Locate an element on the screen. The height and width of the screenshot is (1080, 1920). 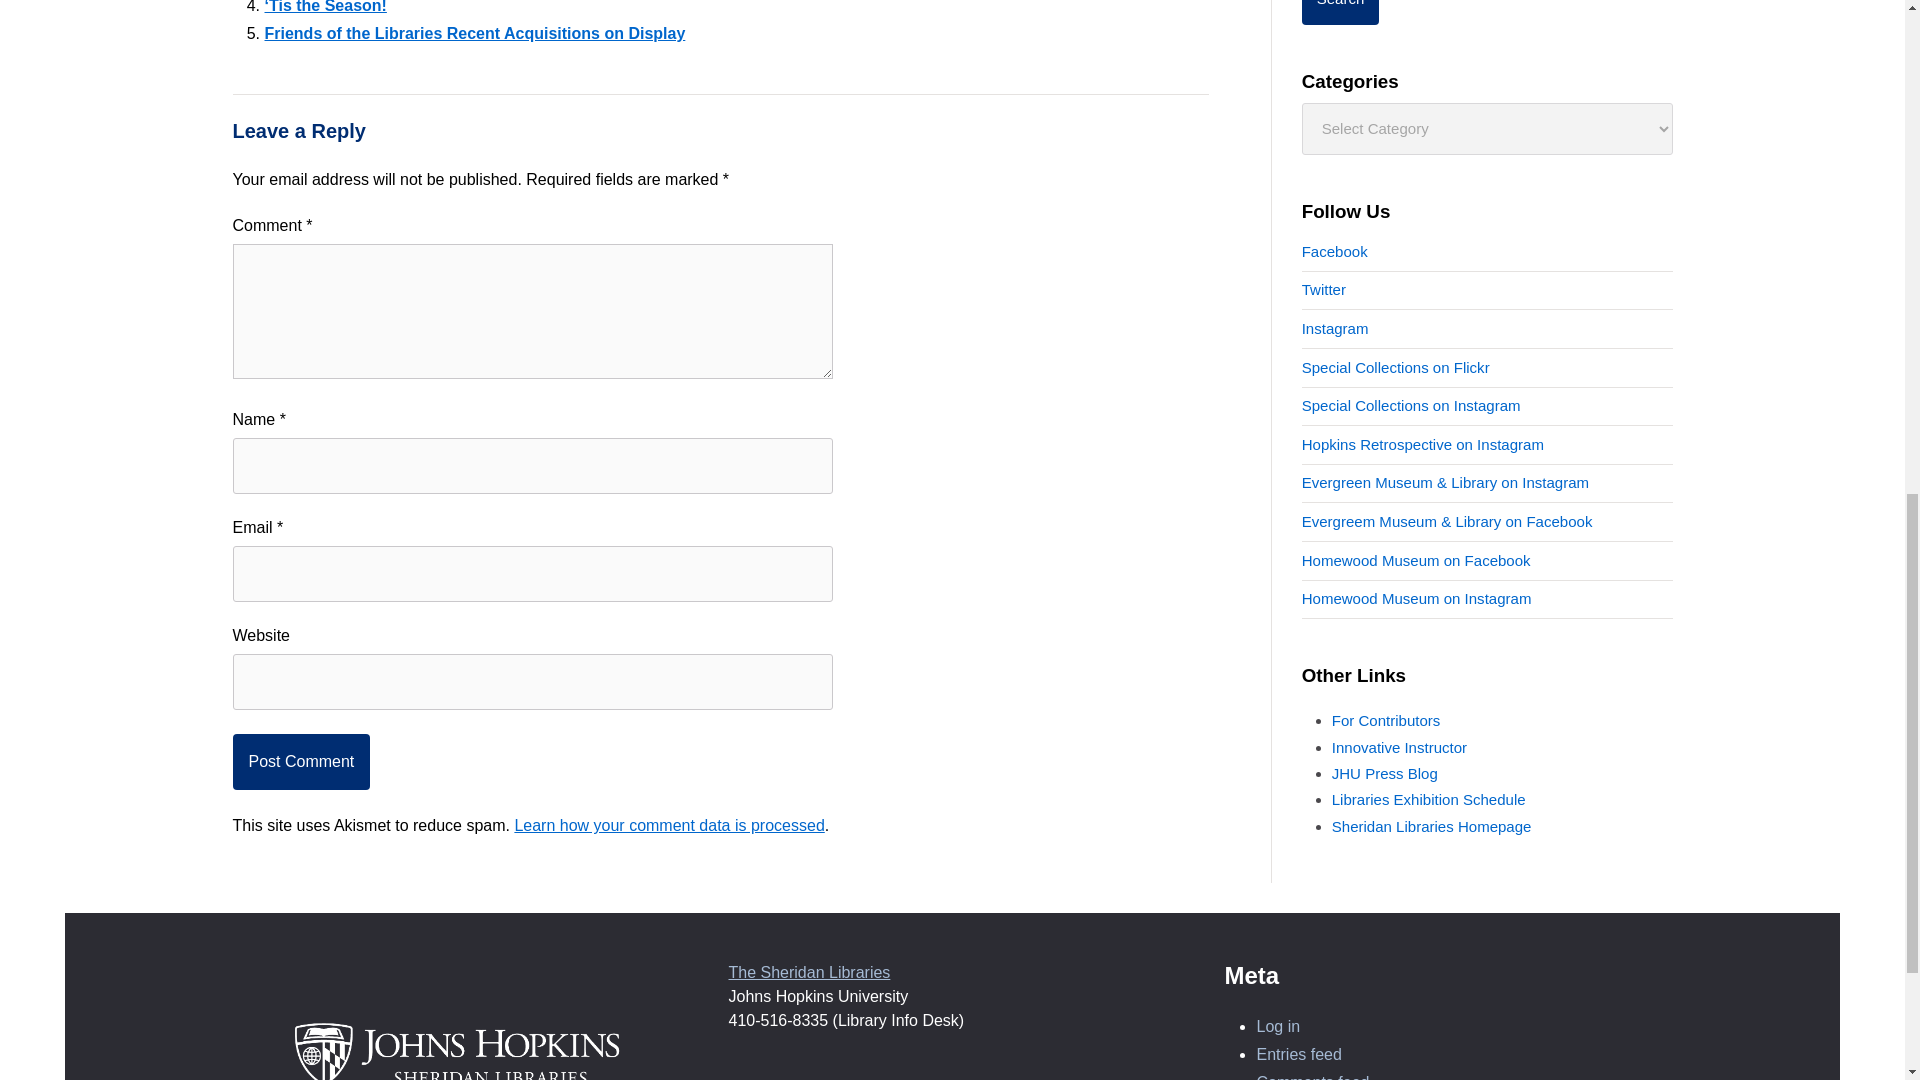
Learn how your comment data is processed is located at coordinates (668, 824).